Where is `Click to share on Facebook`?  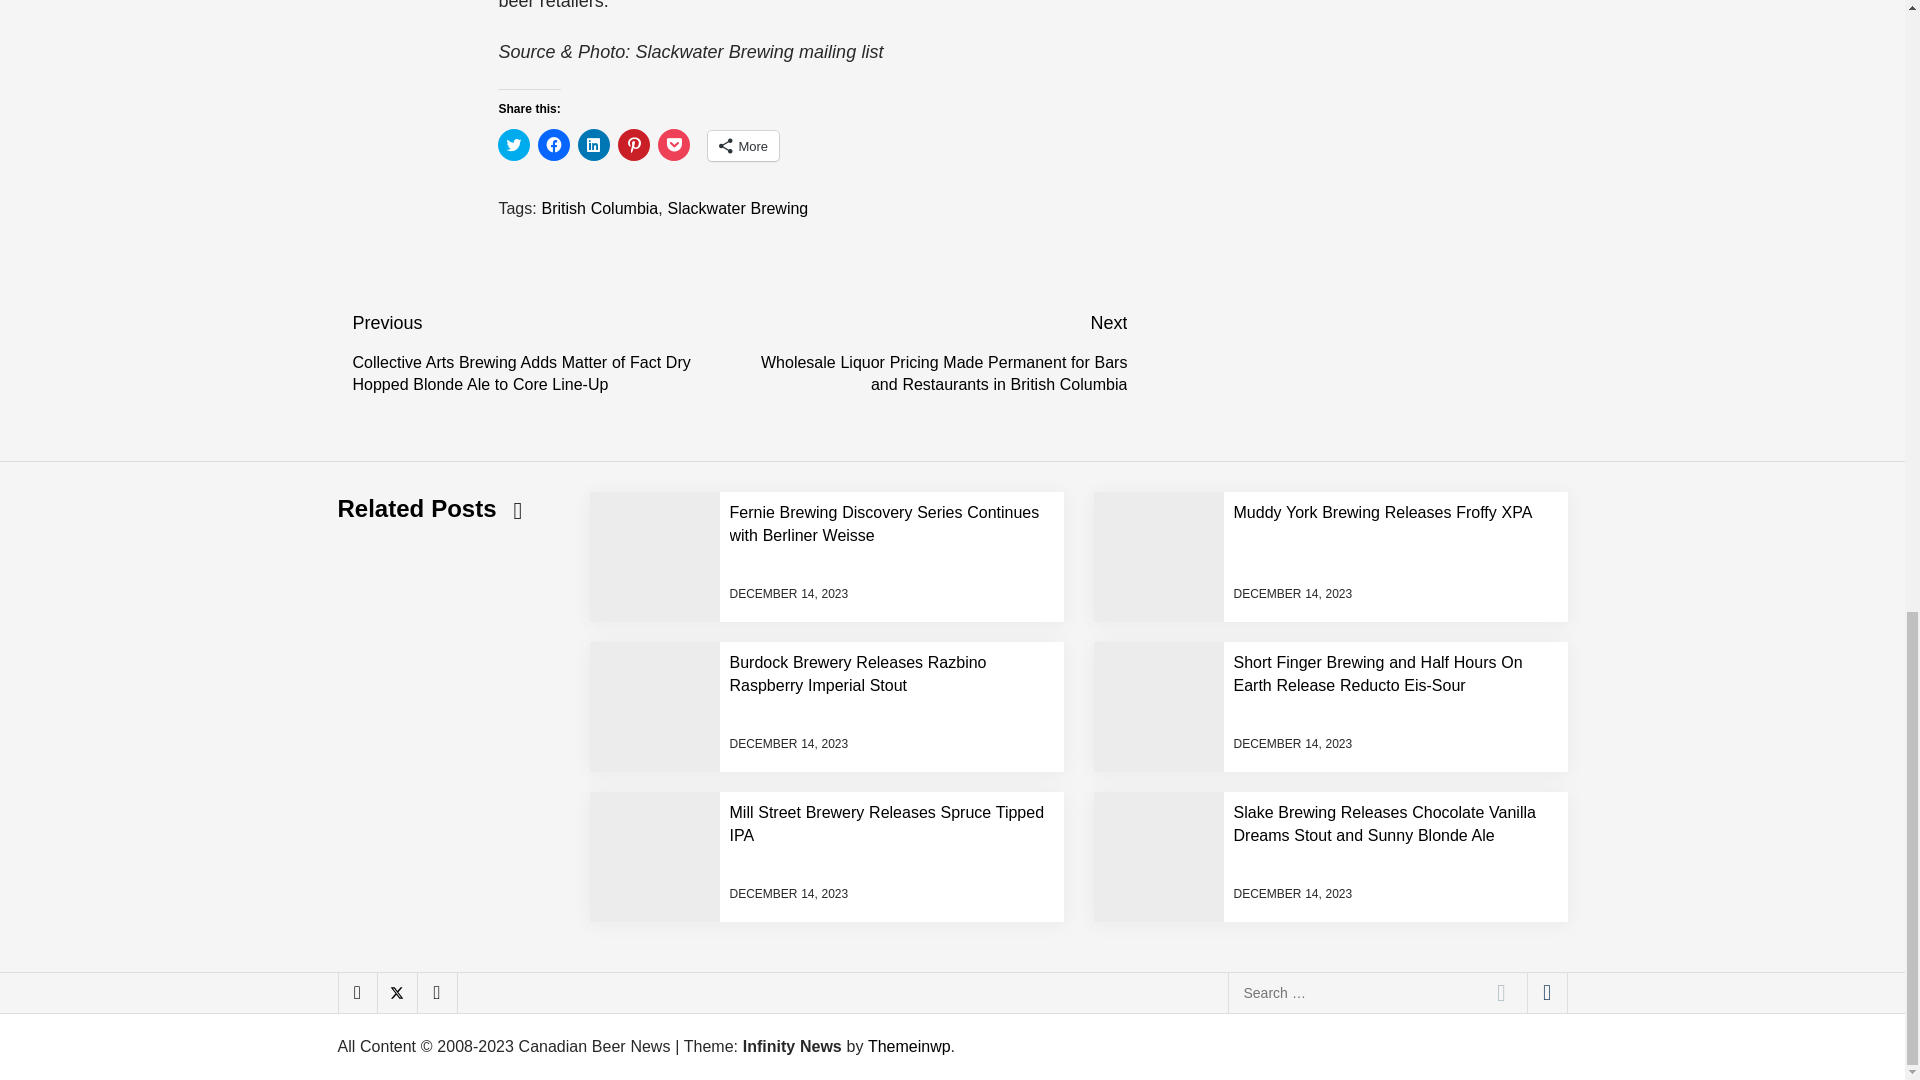 Click to share on Facebook is located at coordinates (554, 144).